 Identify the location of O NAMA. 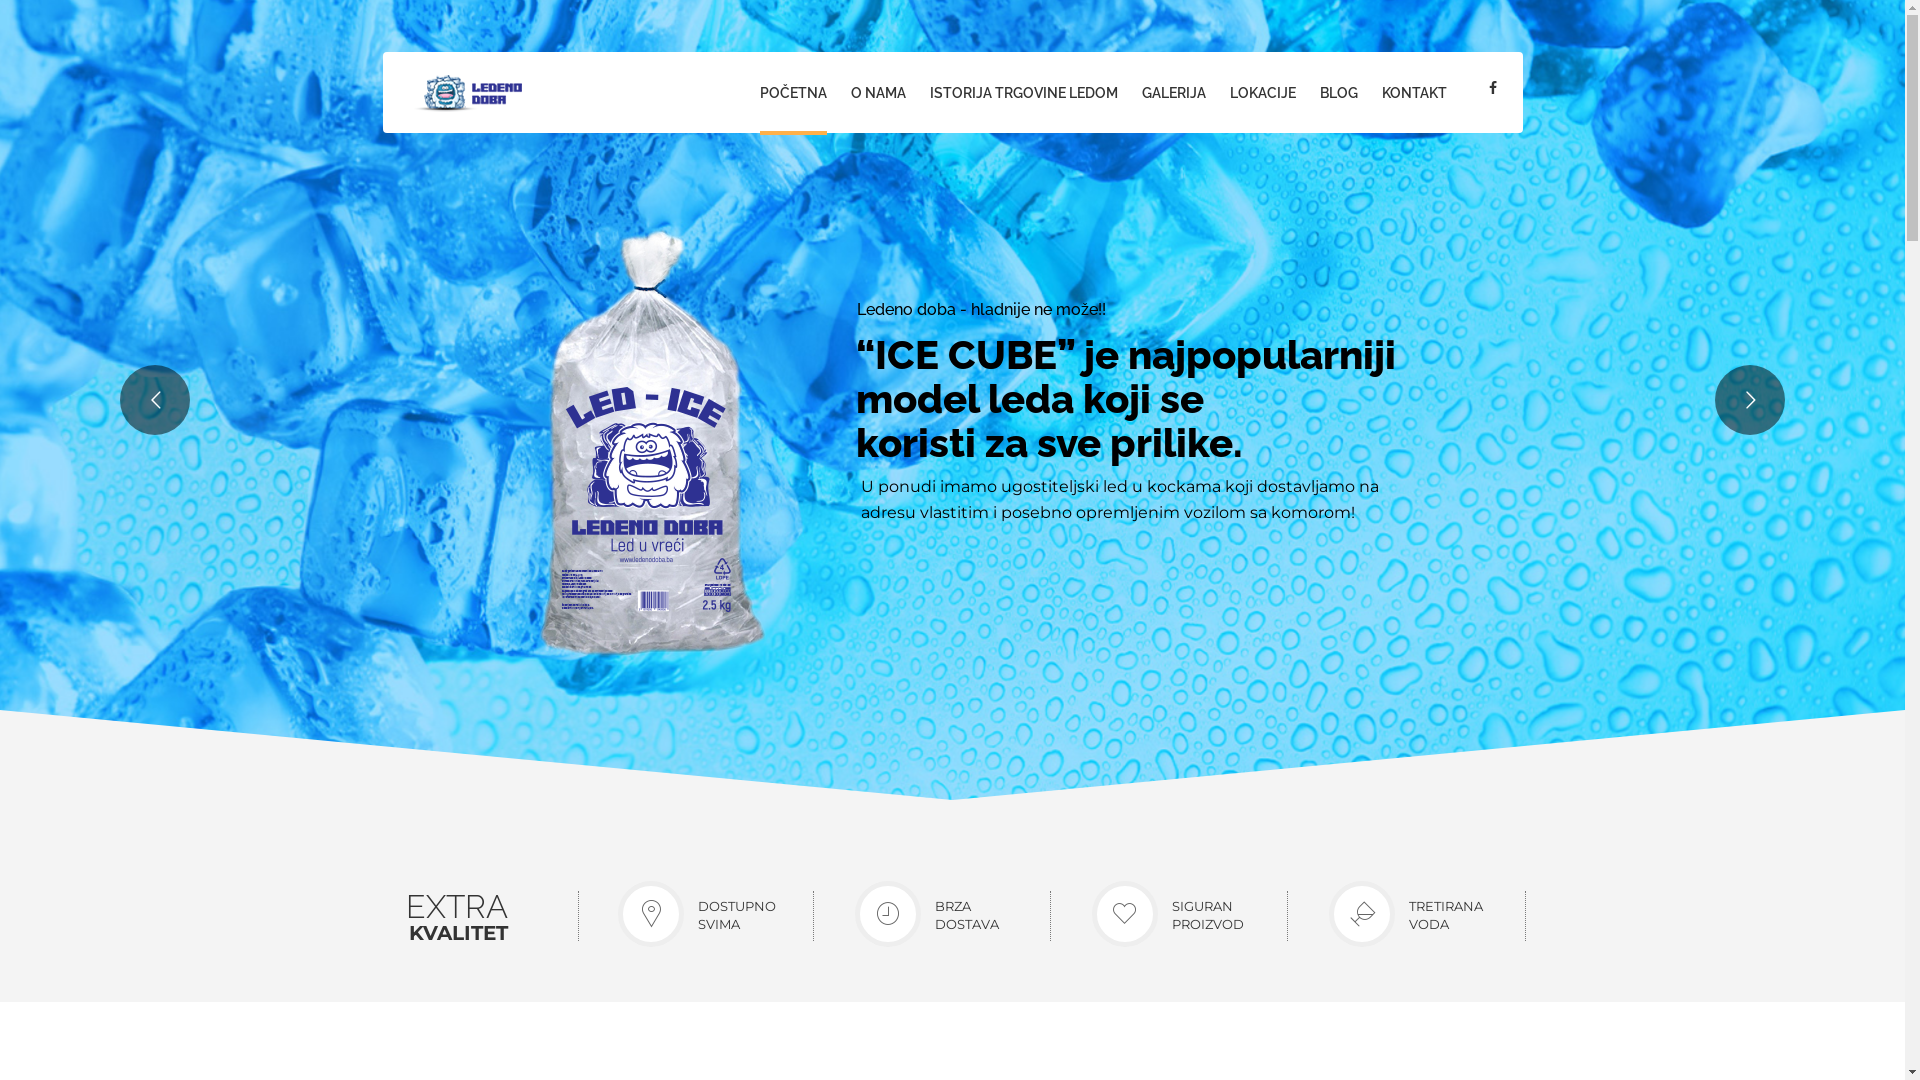
(878, 94).